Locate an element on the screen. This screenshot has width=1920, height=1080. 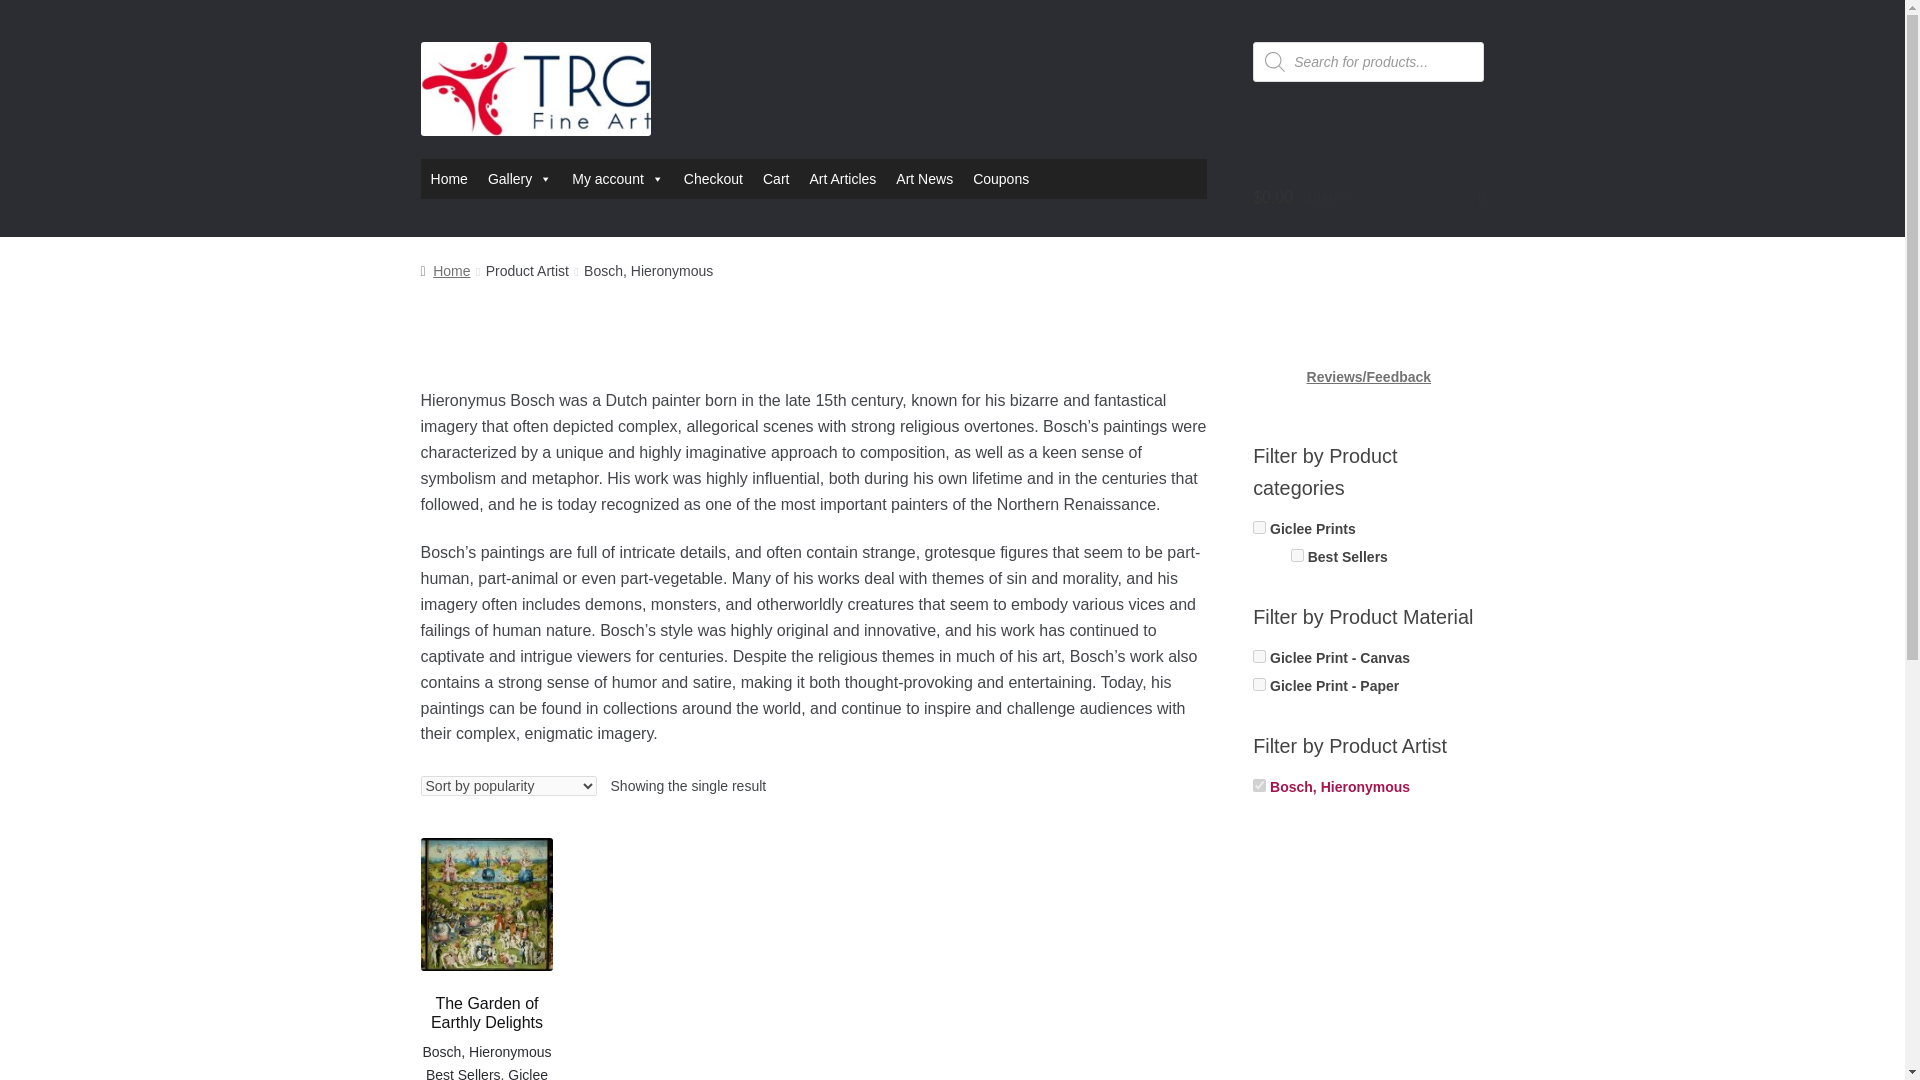
Art Articles is located at coordinates (842, 178).